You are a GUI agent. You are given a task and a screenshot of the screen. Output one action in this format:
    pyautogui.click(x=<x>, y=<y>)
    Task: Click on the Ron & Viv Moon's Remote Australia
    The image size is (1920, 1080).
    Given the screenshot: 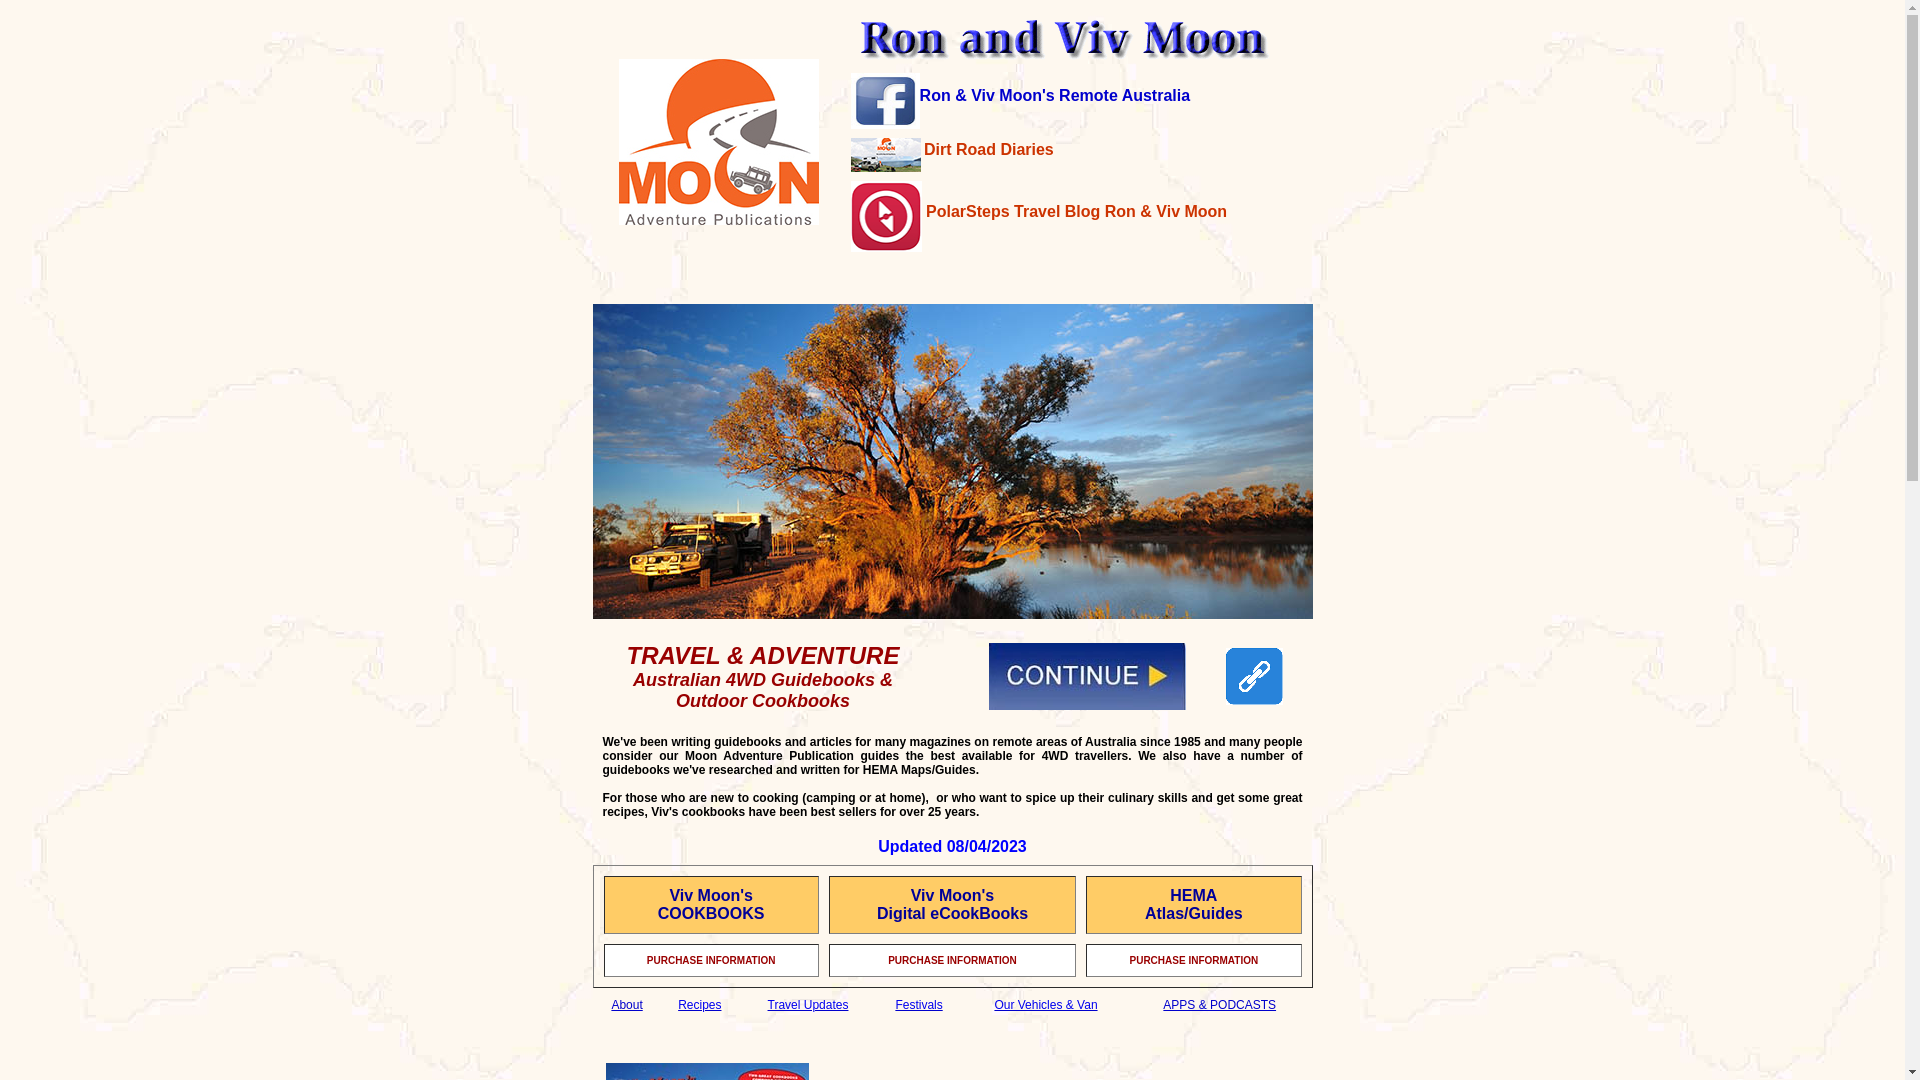 What is the action you would take?
    pyautogui.click(x=1056, y=96)
    